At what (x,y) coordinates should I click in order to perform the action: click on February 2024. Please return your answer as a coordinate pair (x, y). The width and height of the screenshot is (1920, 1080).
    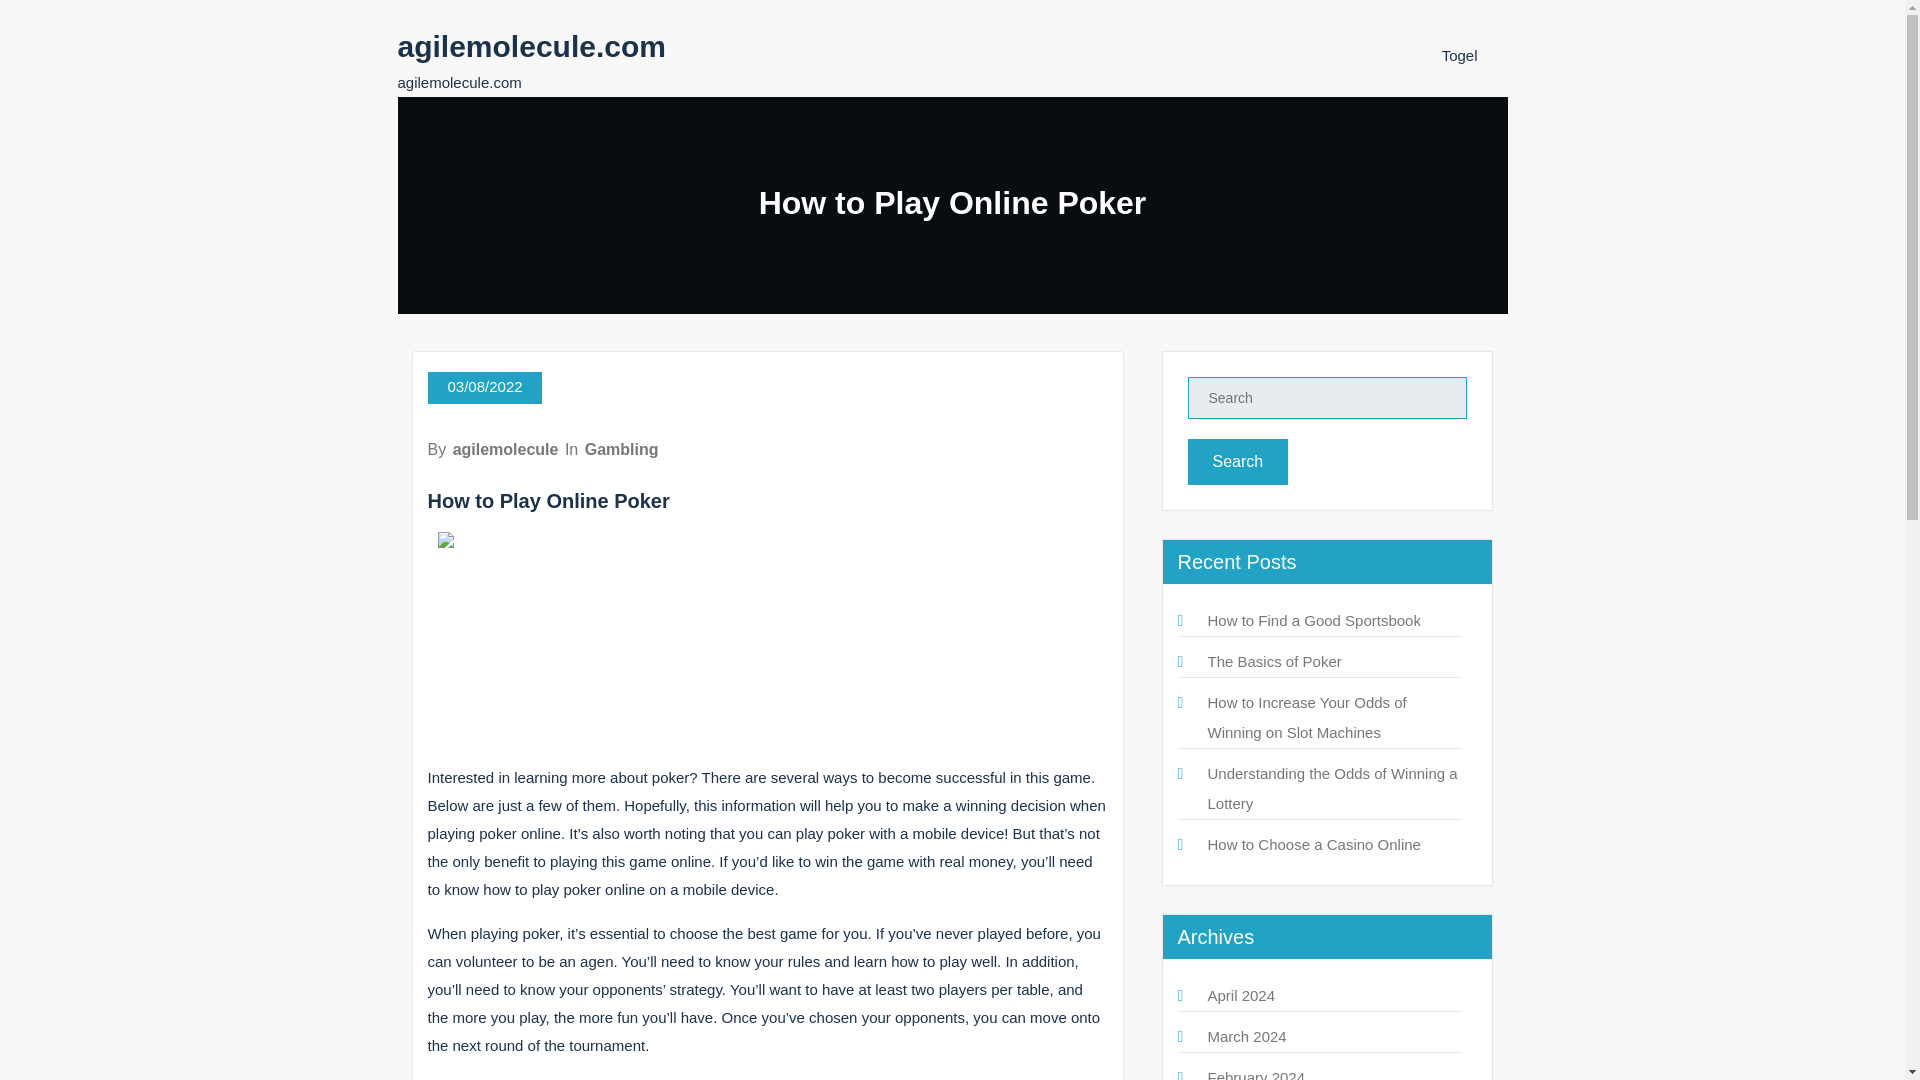
    Looking at the image, I should click on (1256, 1074).